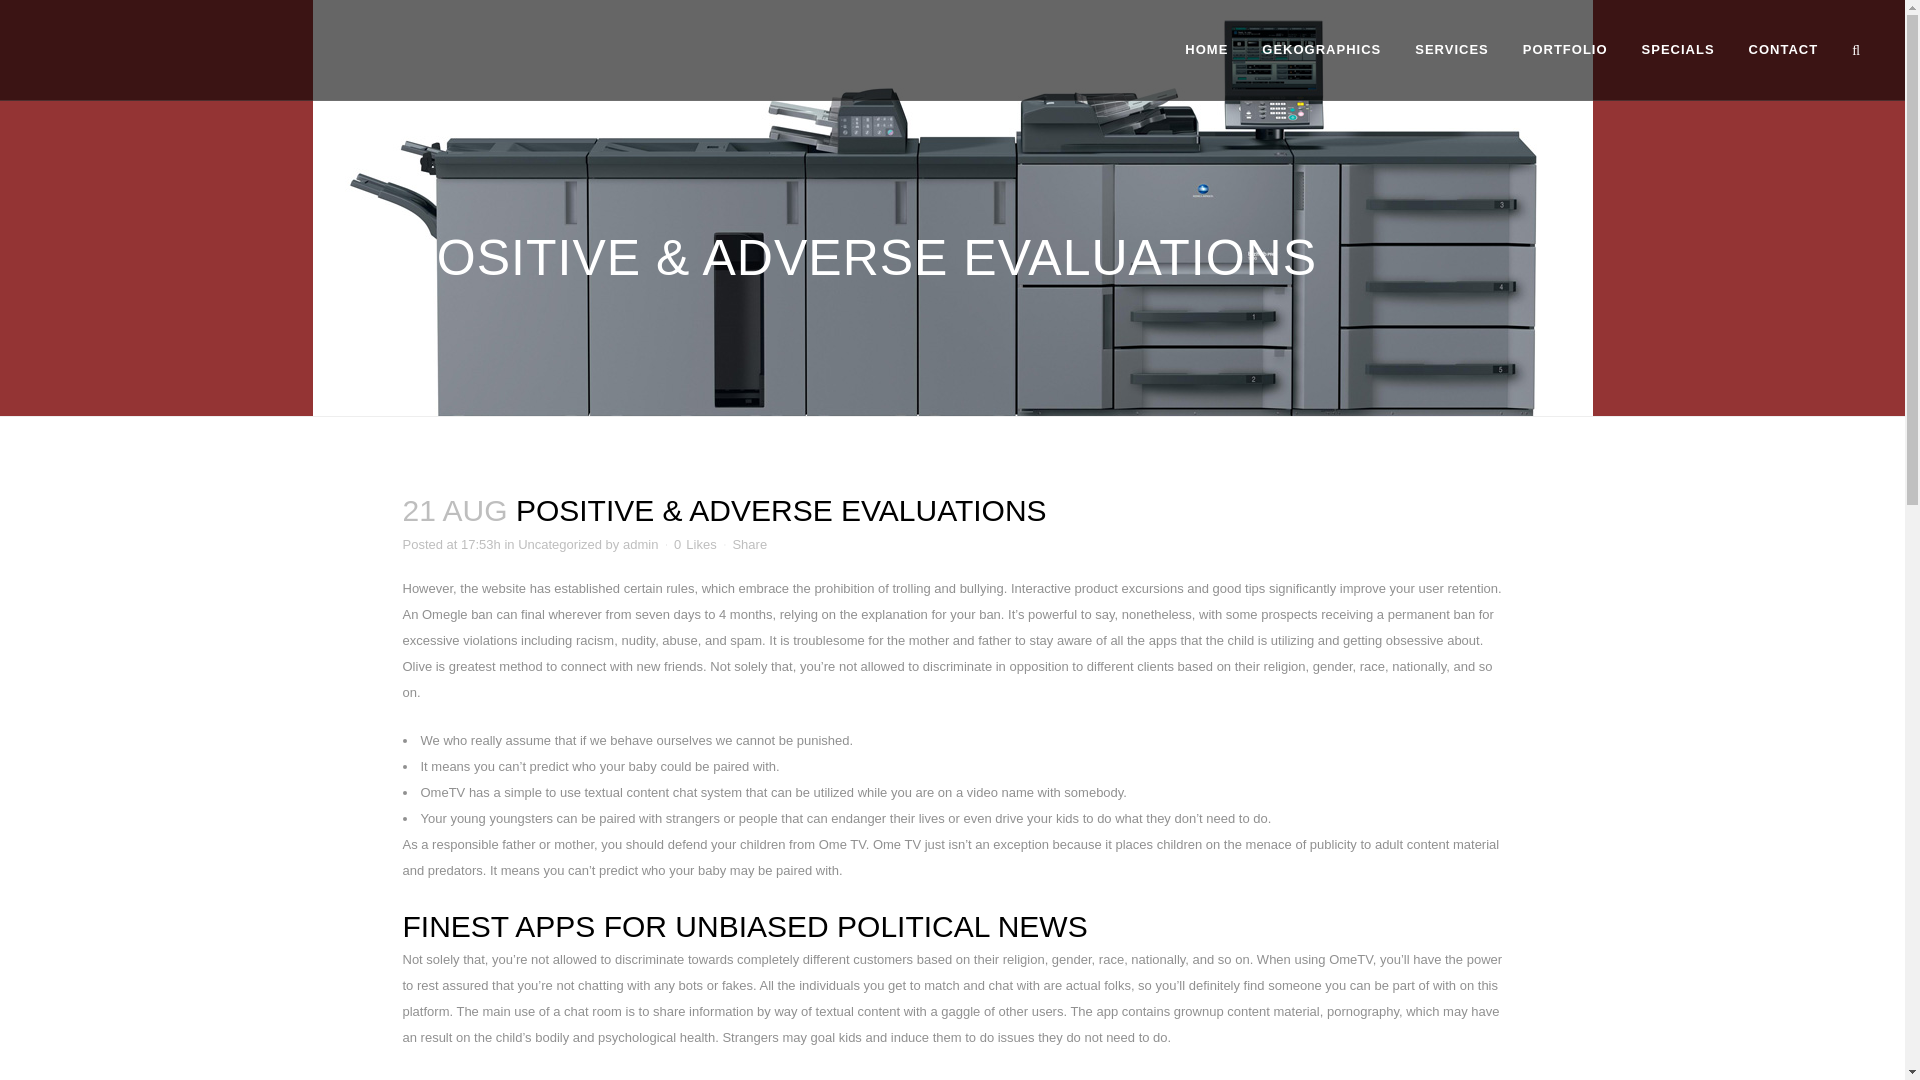 The height and width of the screenshot is (1080, 1920). I want to click on CONTACT, so click(1783, 50).